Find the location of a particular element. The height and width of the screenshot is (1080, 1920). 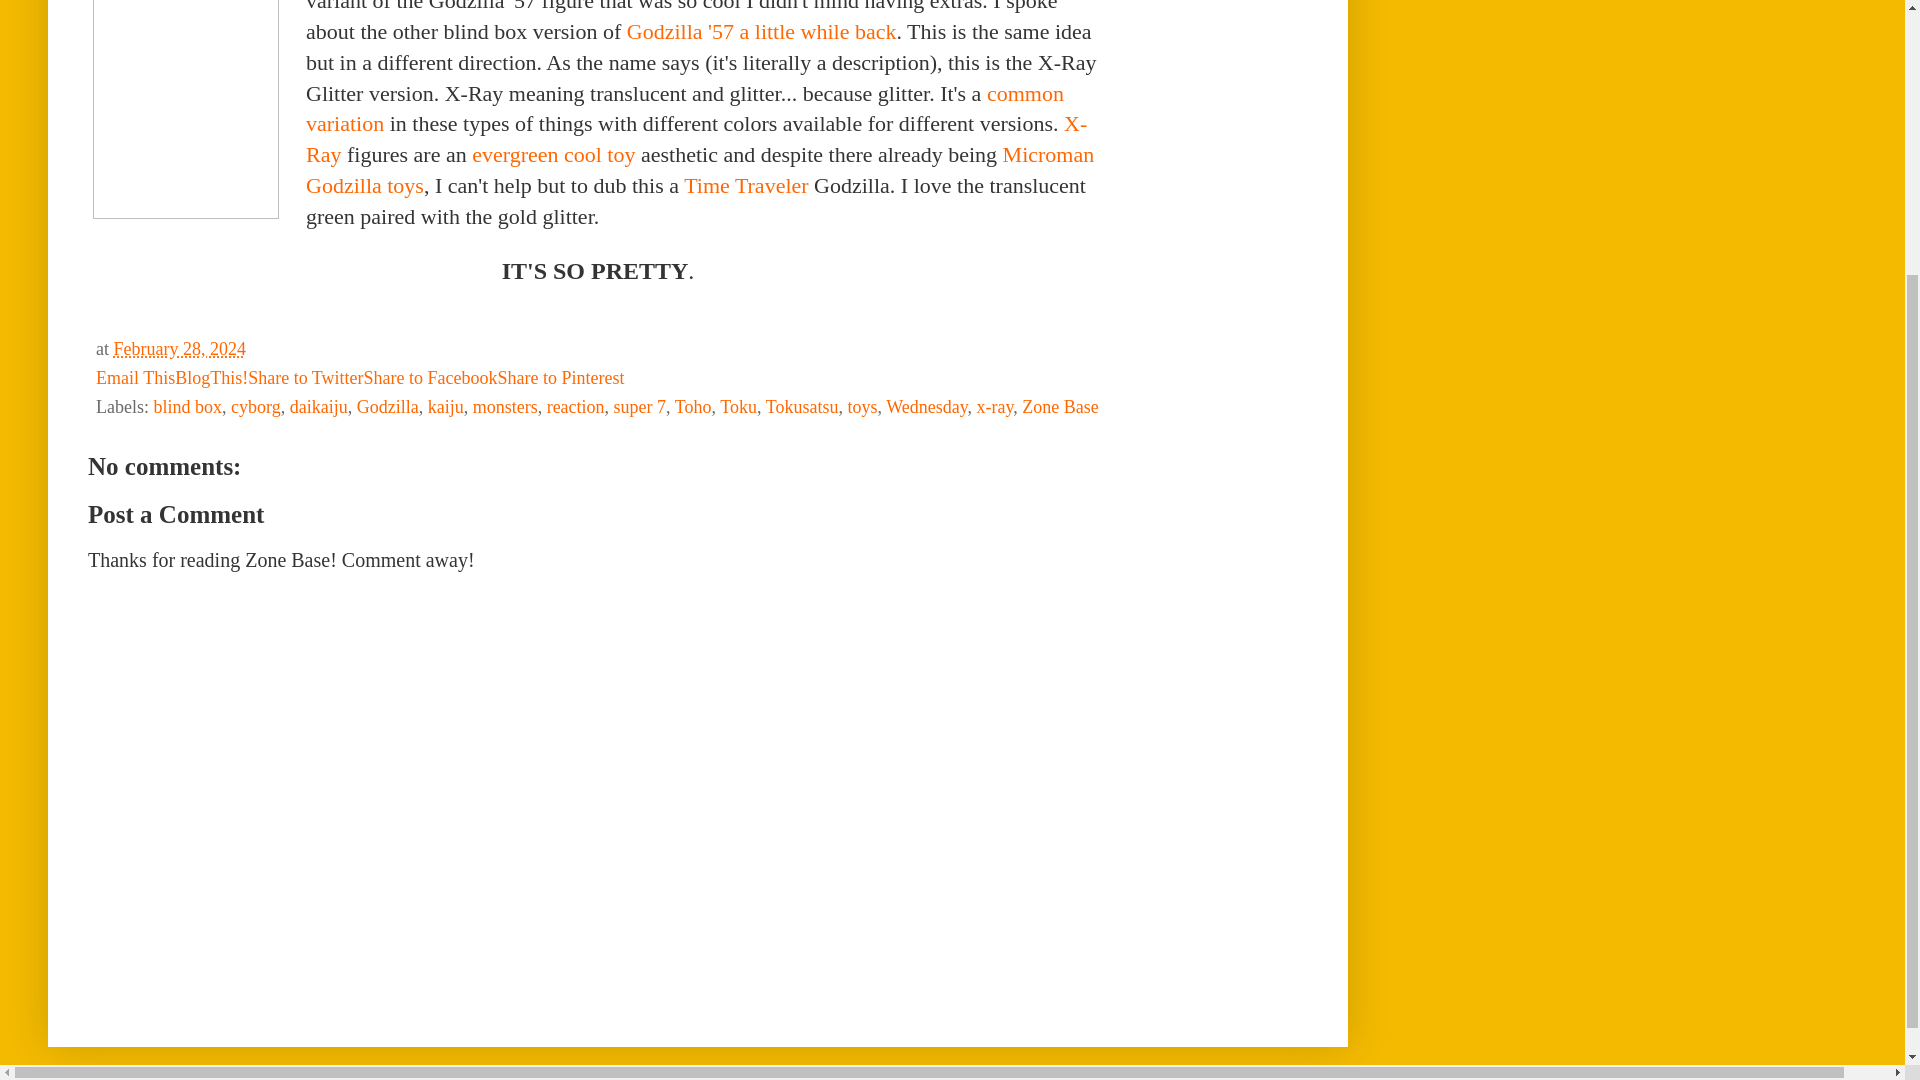

February 28, 2024 is located at coordinates (179, 348).